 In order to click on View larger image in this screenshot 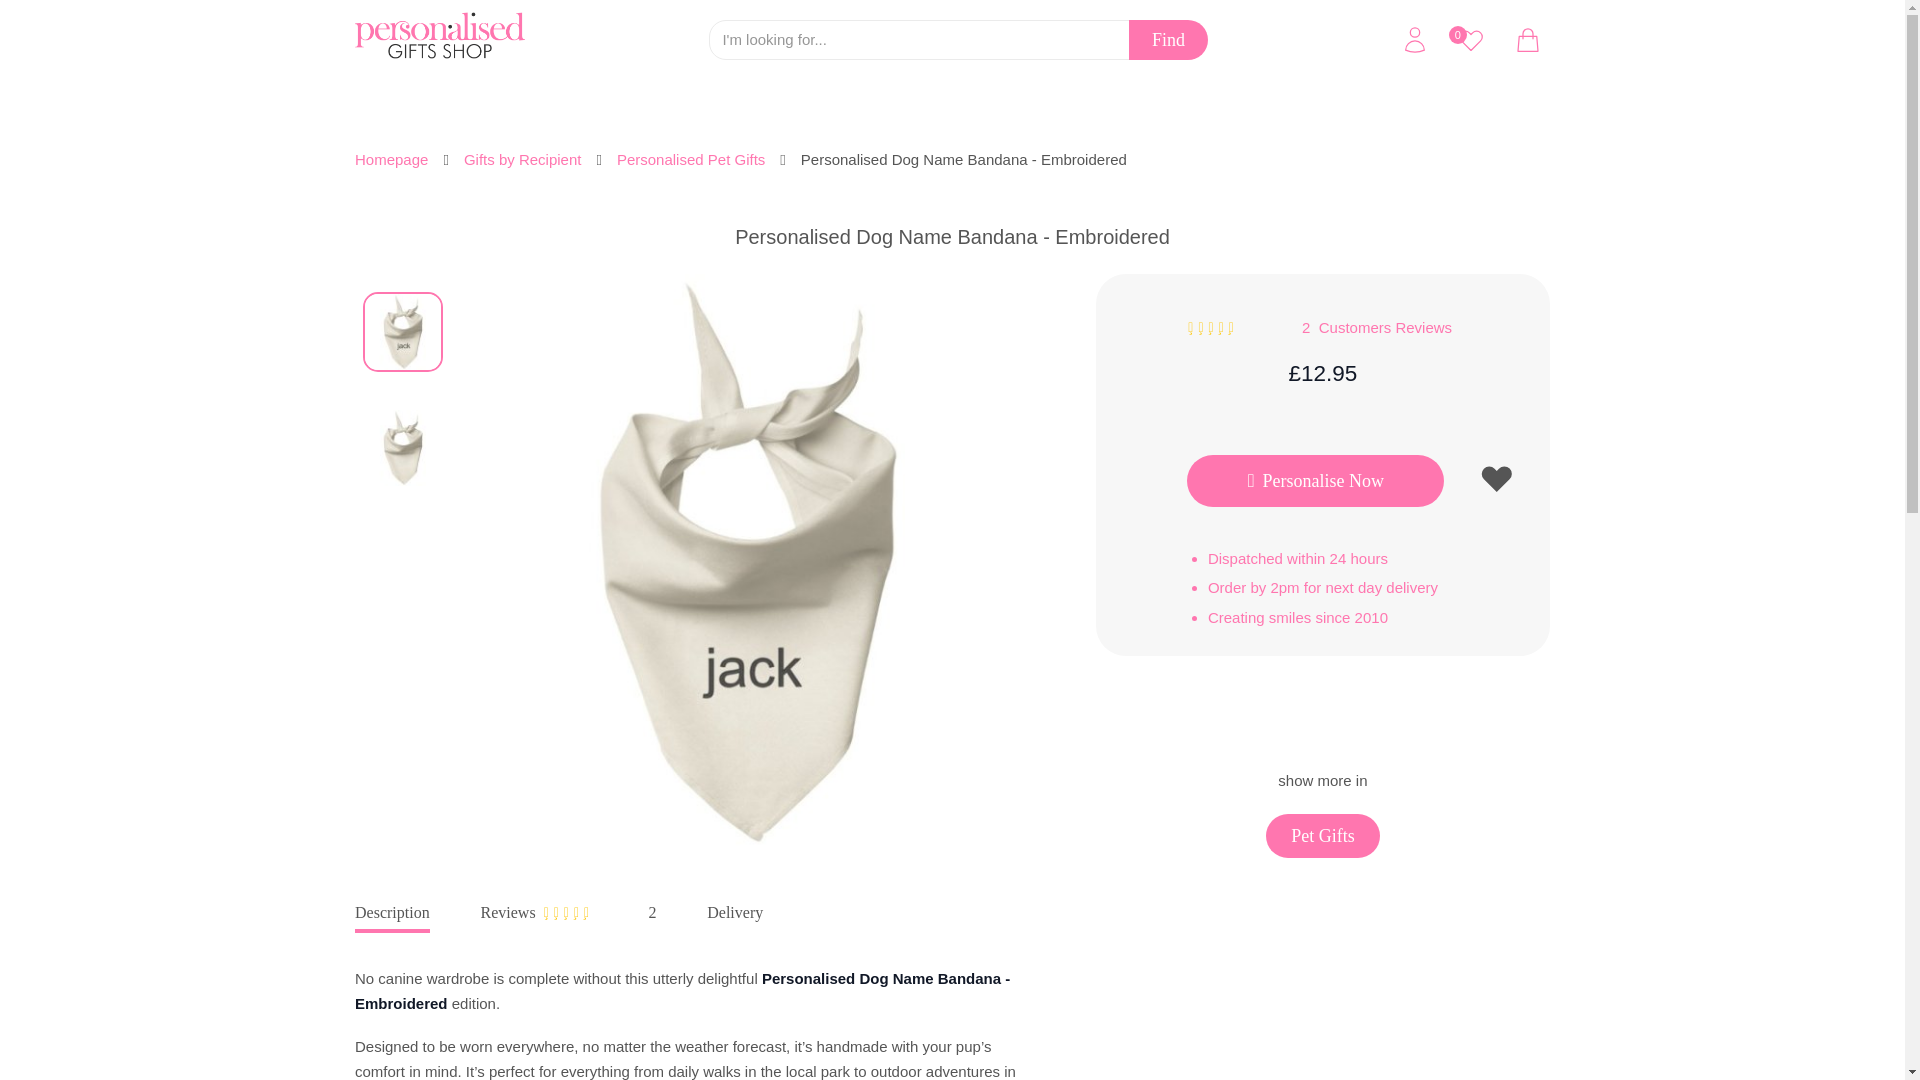, I will do `click(402, 448)`.